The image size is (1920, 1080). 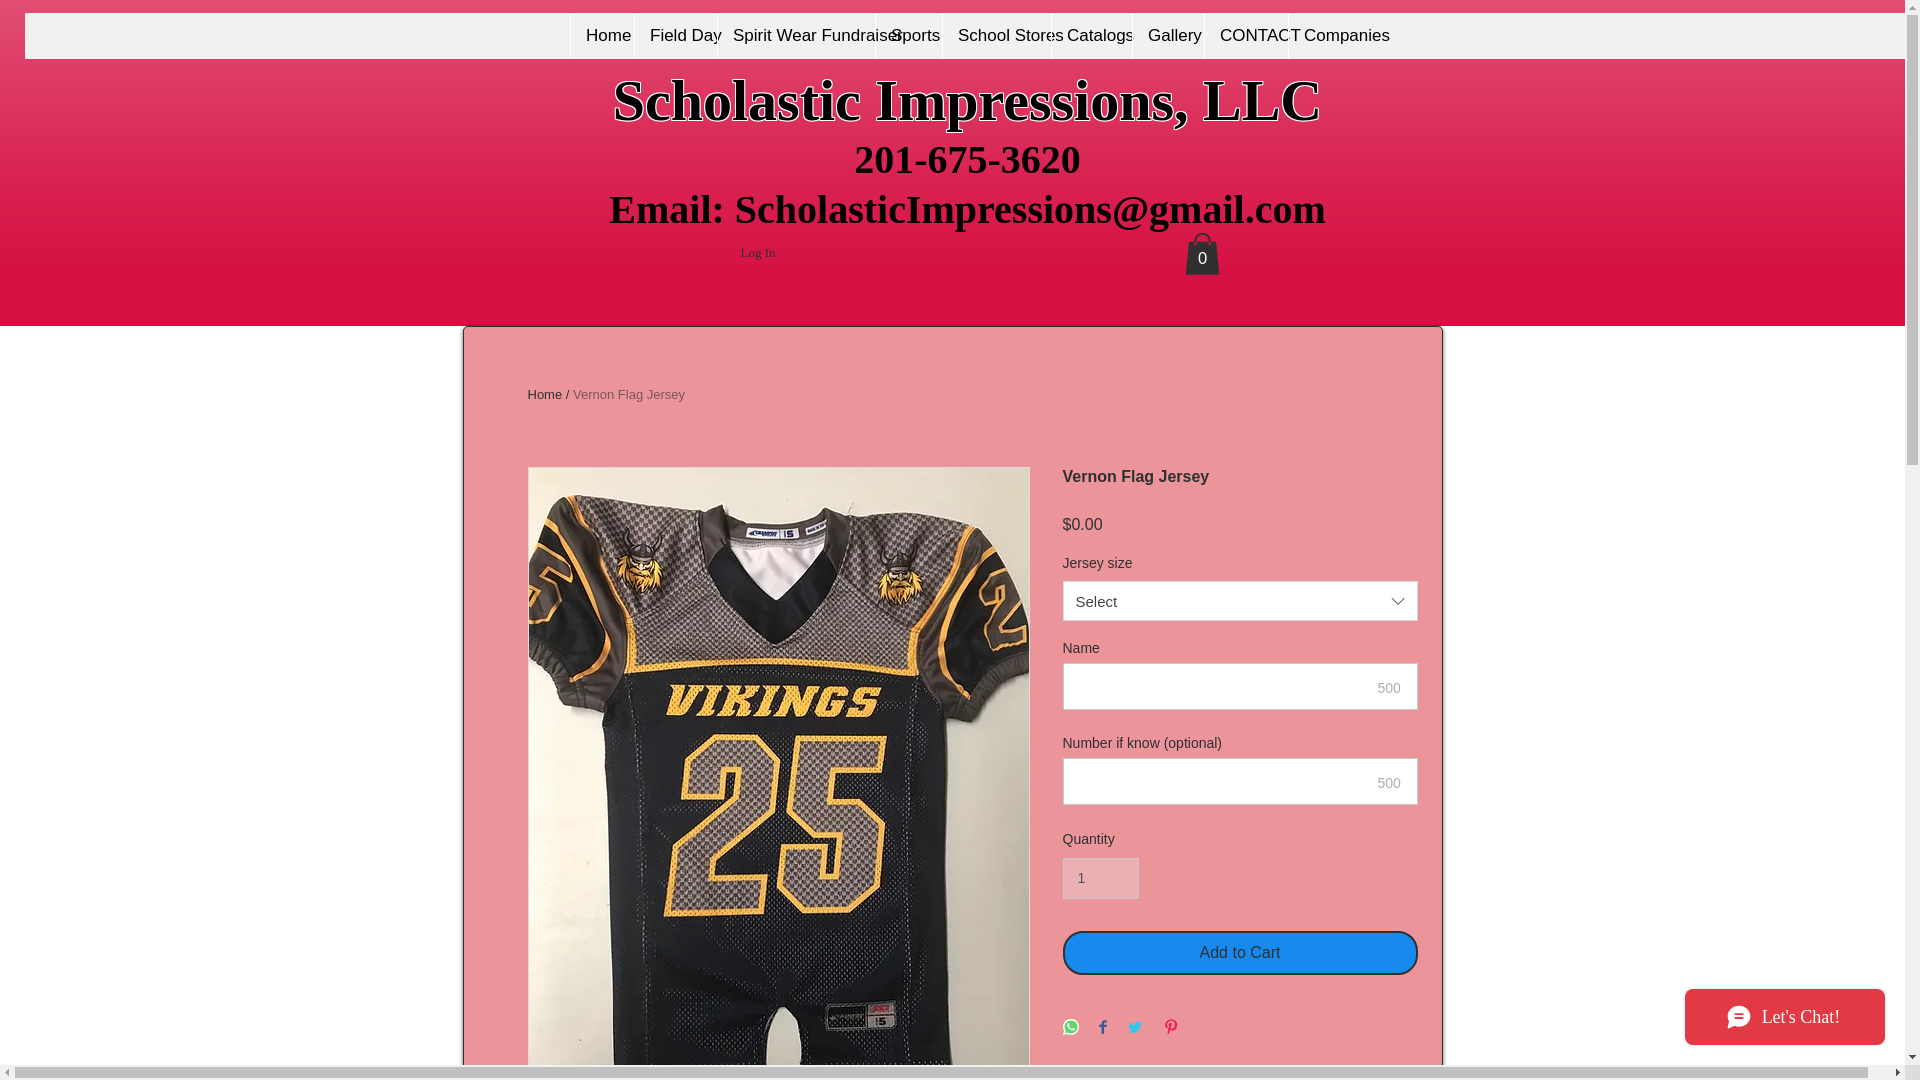 What do you see at coordinates (1100, 878) in the screenshot?
I see `1` at bounding box center [1100, 878].